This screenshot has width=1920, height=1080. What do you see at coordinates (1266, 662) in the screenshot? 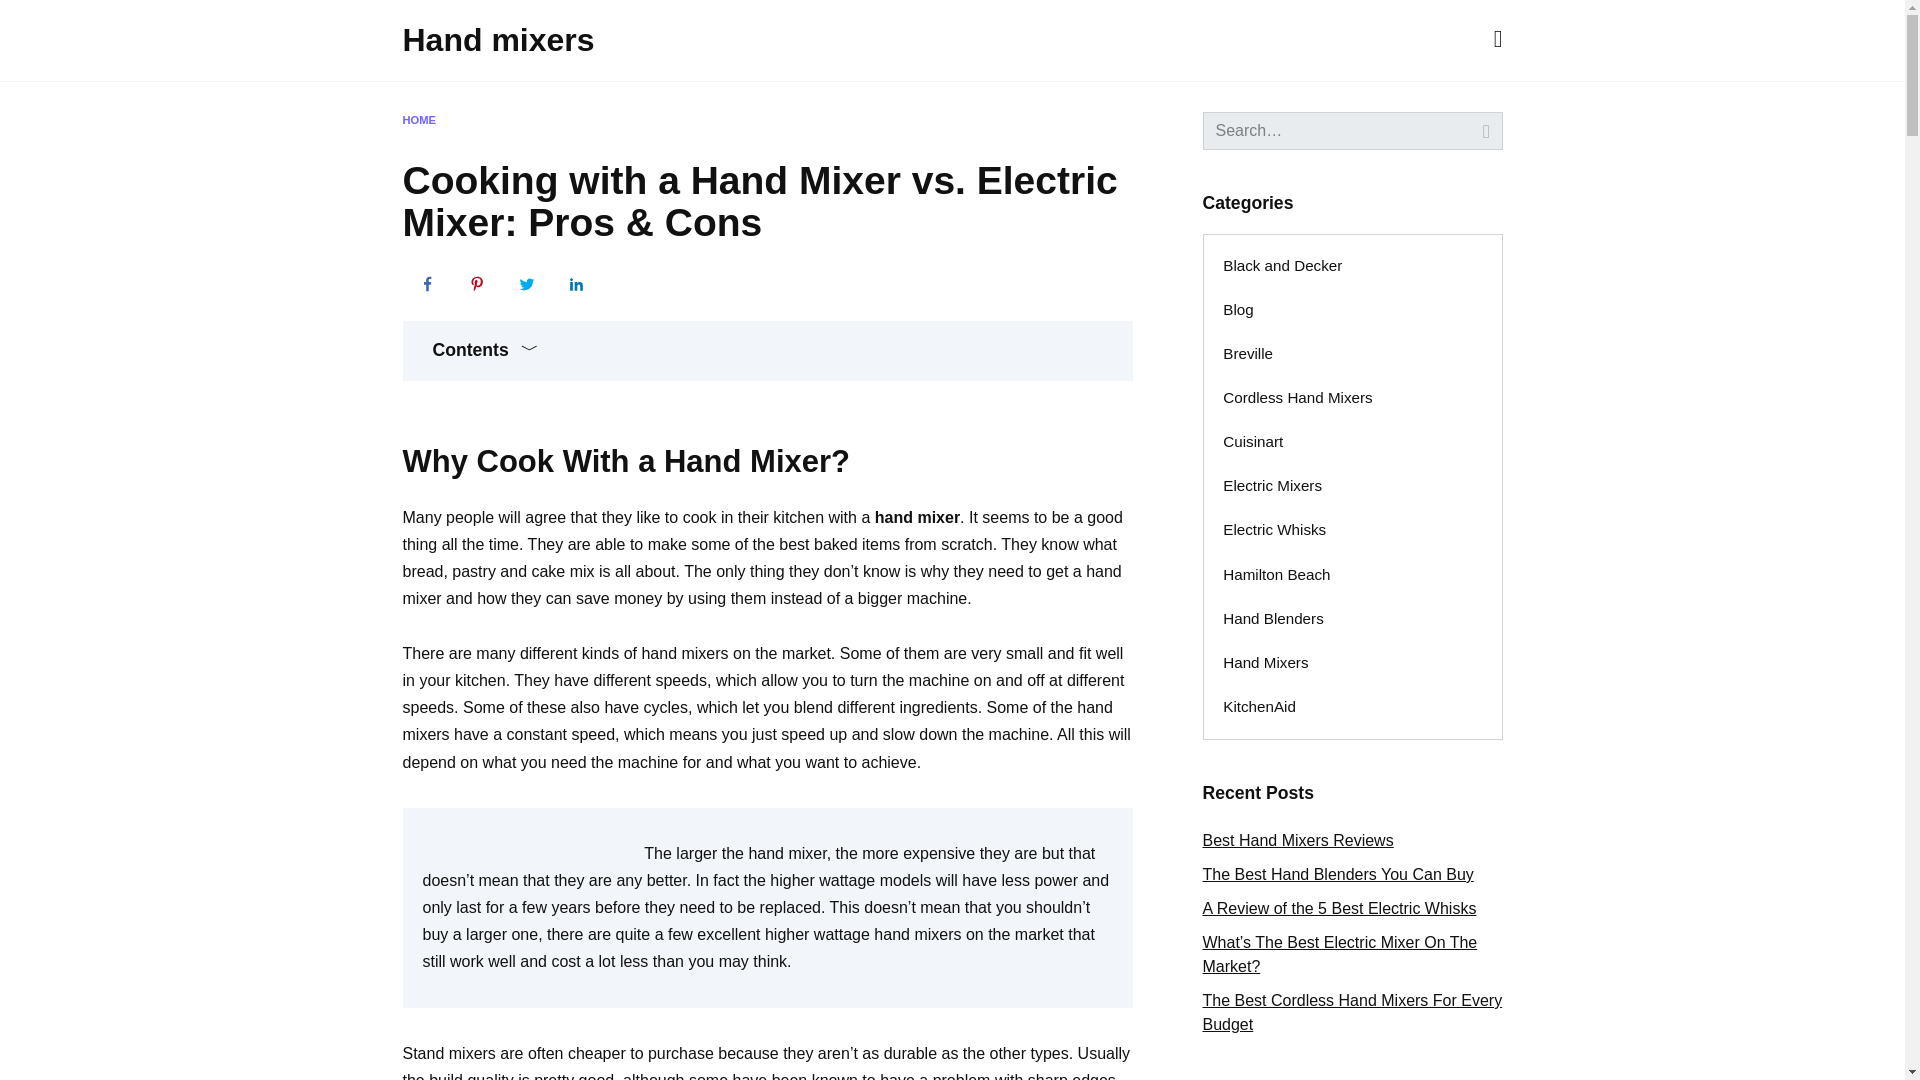
I see `Hand Mixers` at bounding box center [1266, 662].